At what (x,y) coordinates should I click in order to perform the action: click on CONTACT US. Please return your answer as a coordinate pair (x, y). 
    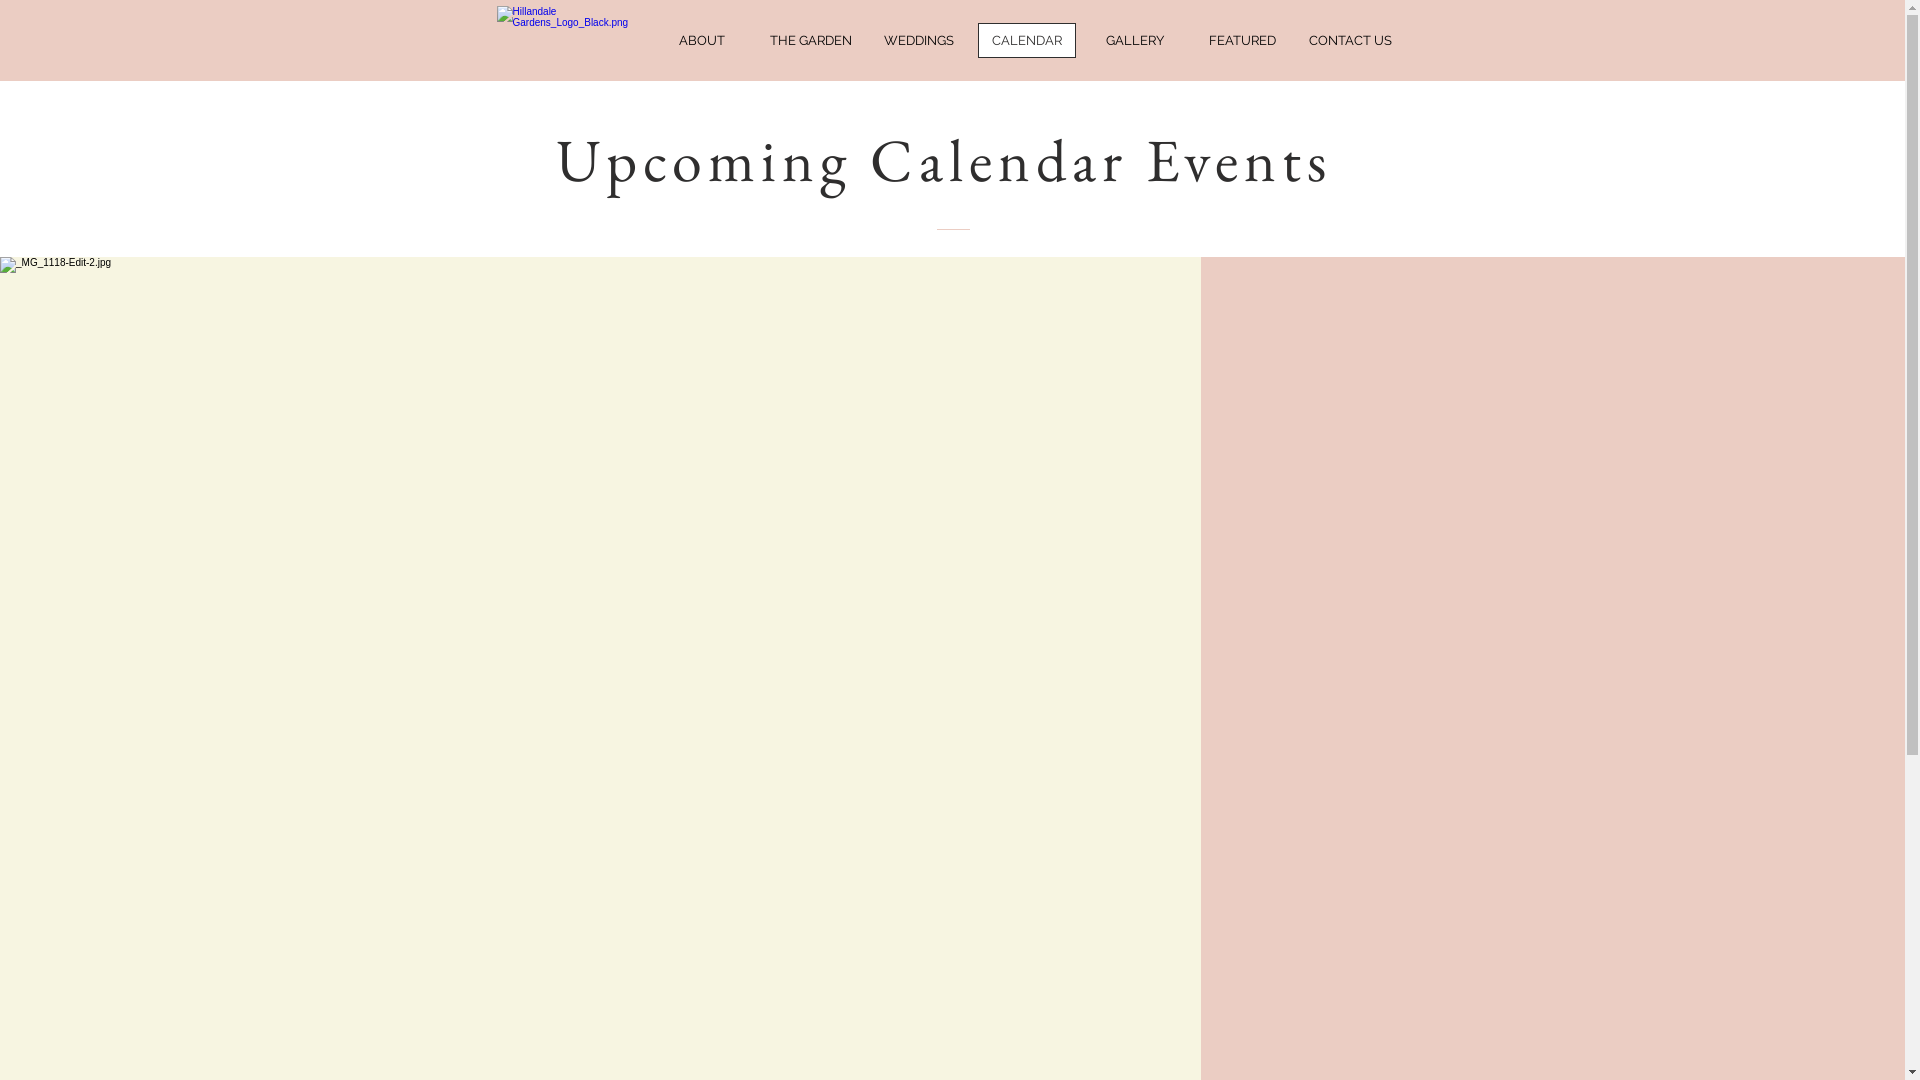
    Looking at the image, I should click on (1351, 40).